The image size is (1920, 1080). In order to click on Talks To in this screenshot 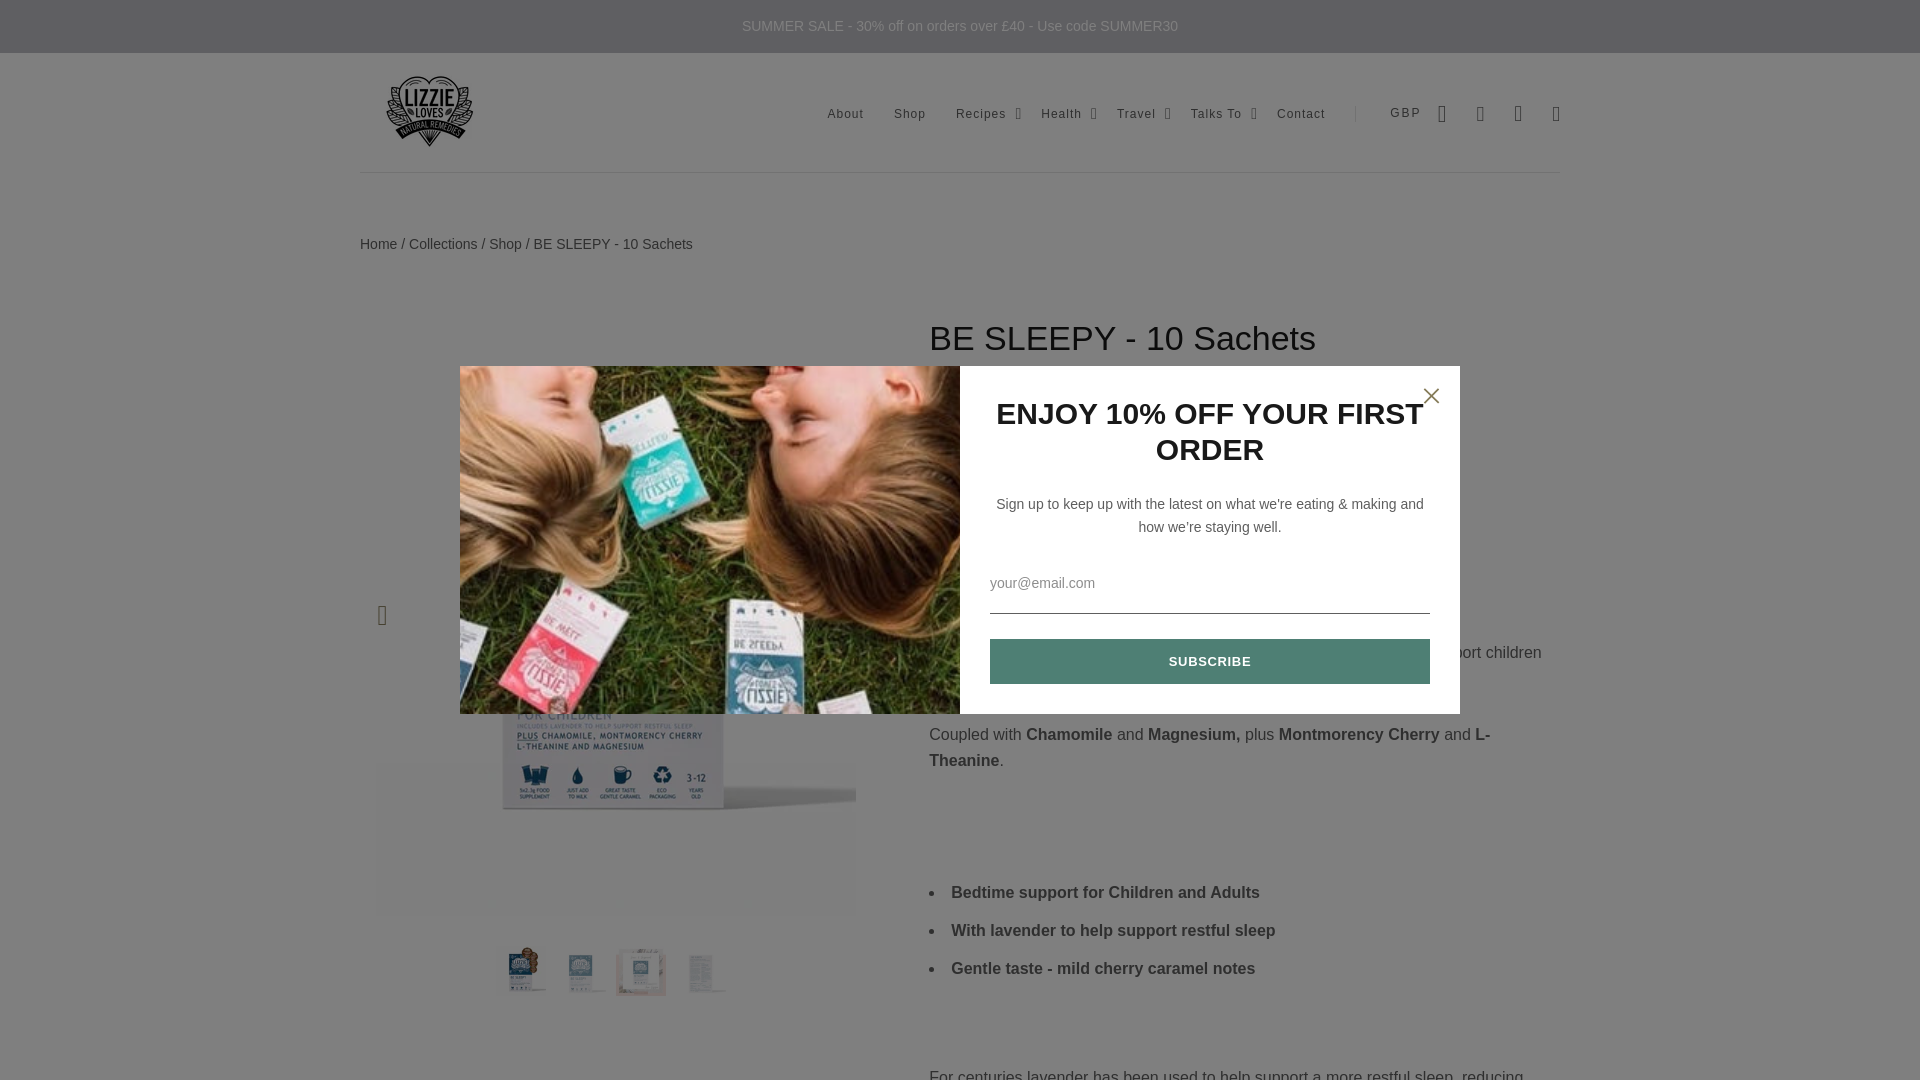, I will do `click(1216, 114)`.